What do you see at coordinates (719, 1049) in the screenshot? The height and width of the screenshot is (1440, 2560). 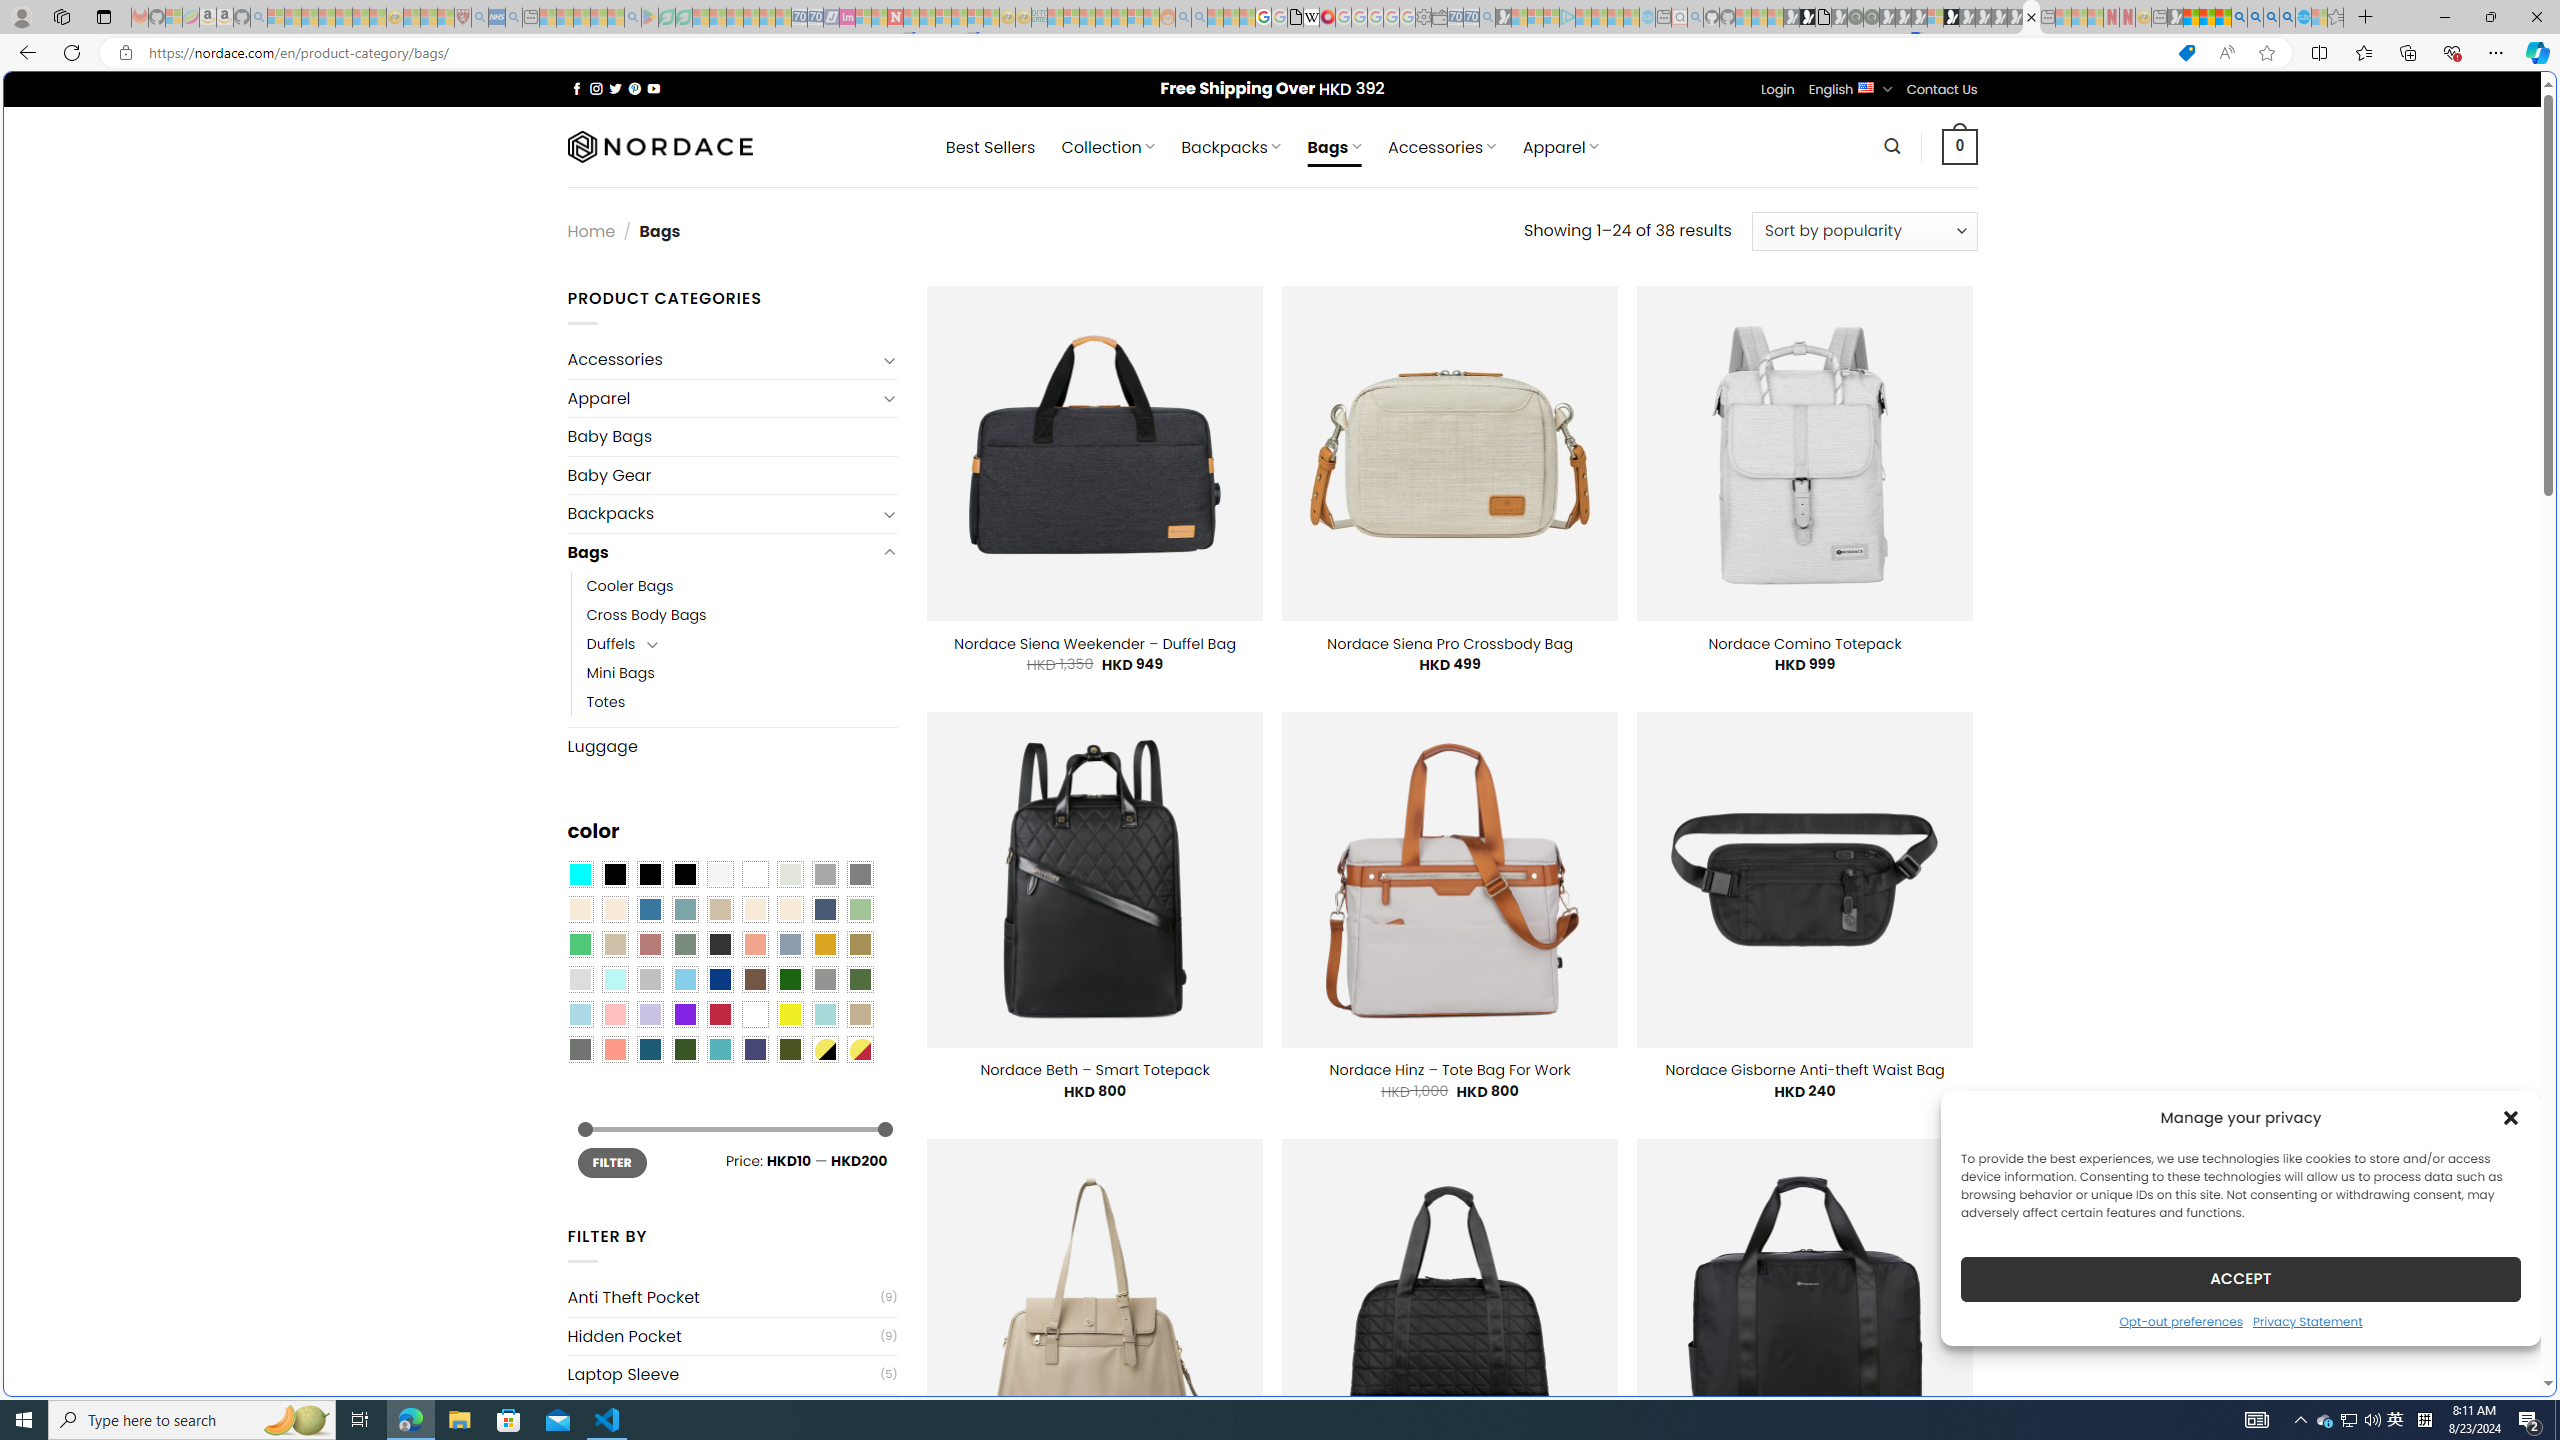 I see `Teal` at bounding box center [719, 1049].